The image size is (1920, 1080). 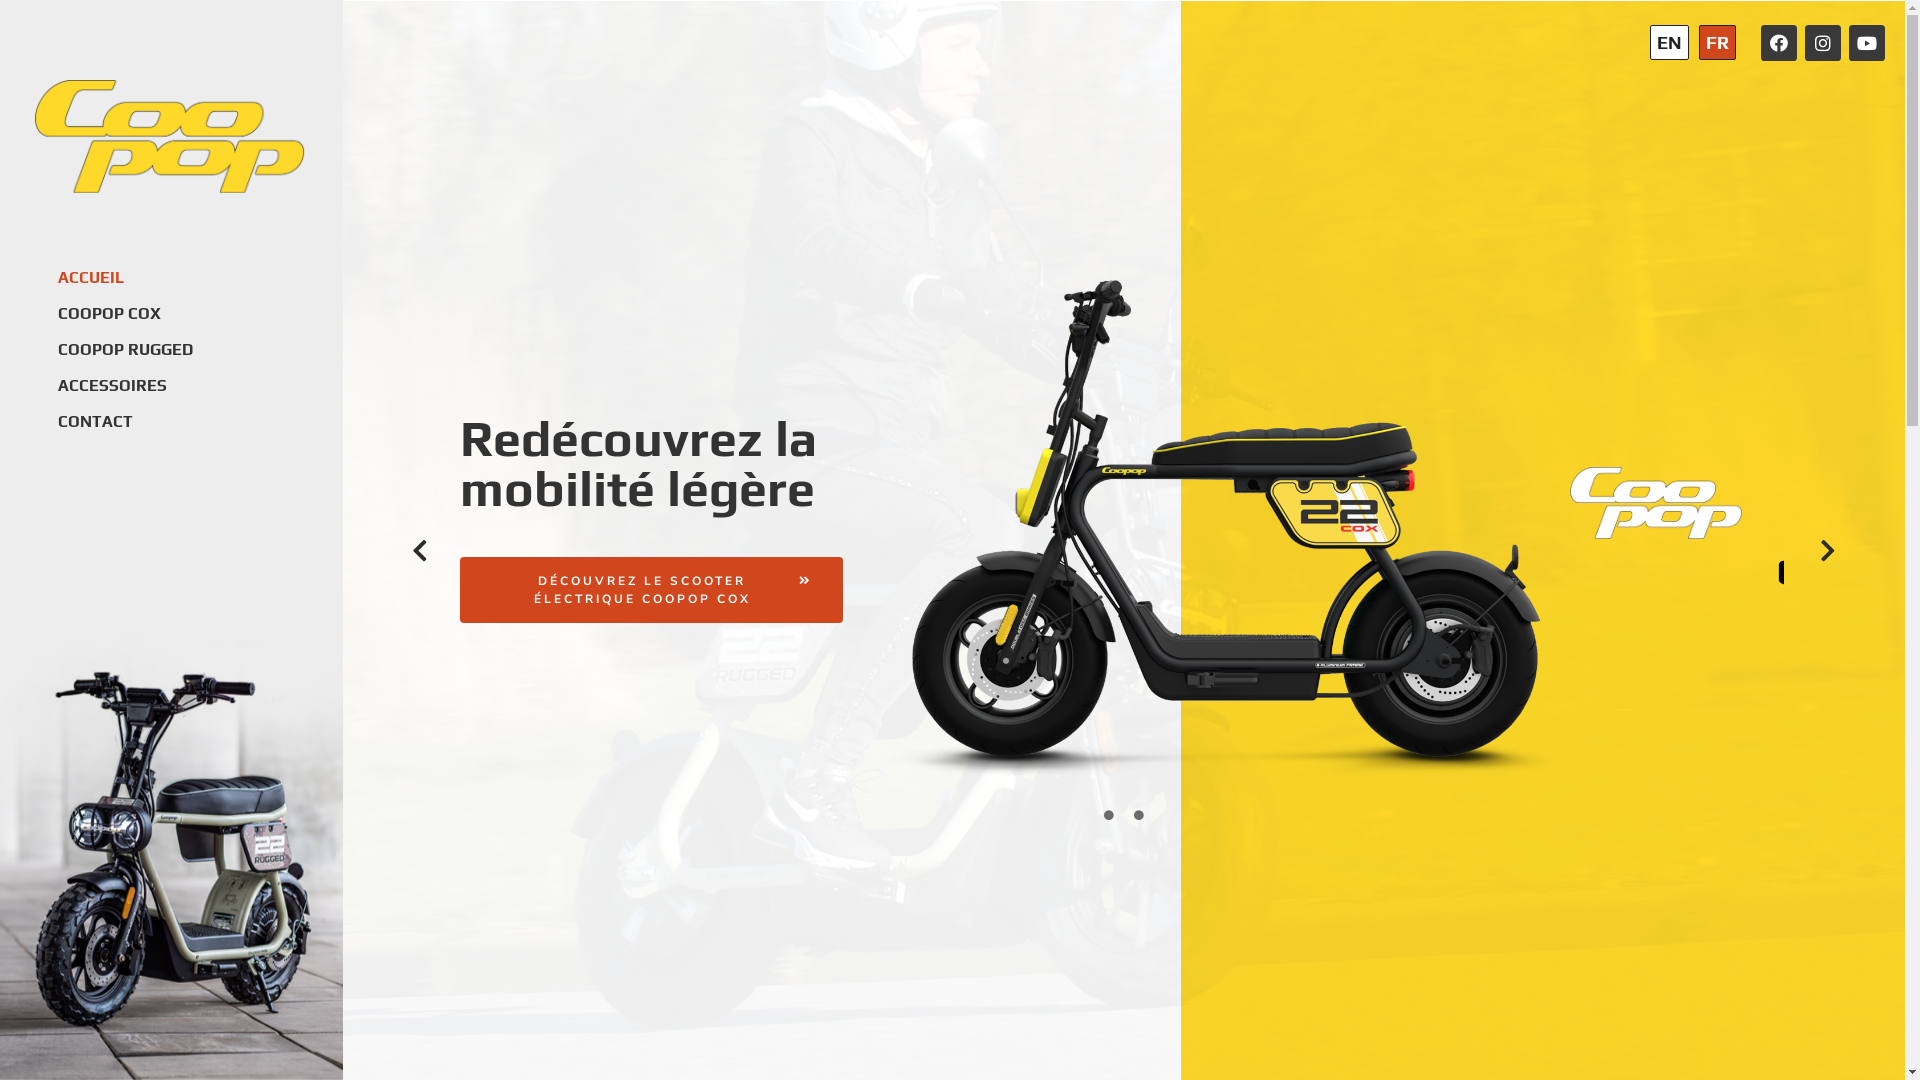 What do you see at coordinates (1718, 42) in the screenshot?
I see `FR` at bounding box center [1718, 42].